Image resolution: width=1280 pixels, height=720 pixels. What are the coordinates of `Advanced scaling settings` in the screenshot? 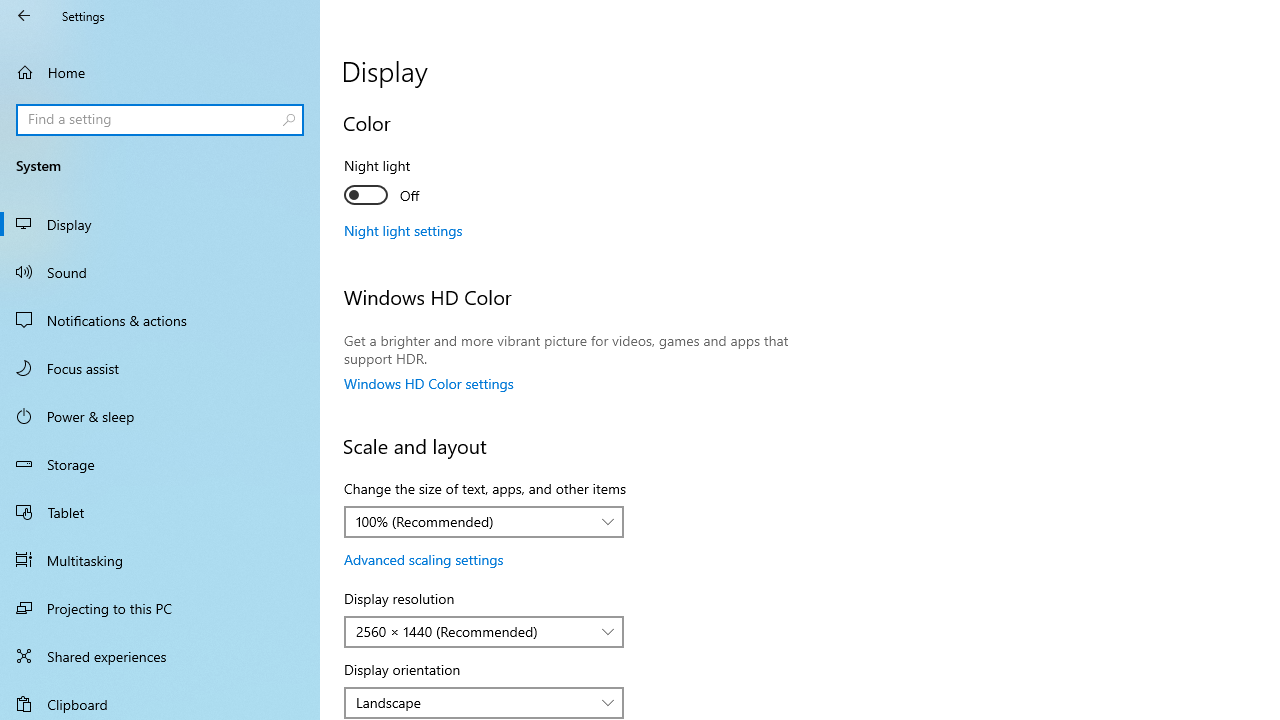 It's located at (424, 559).